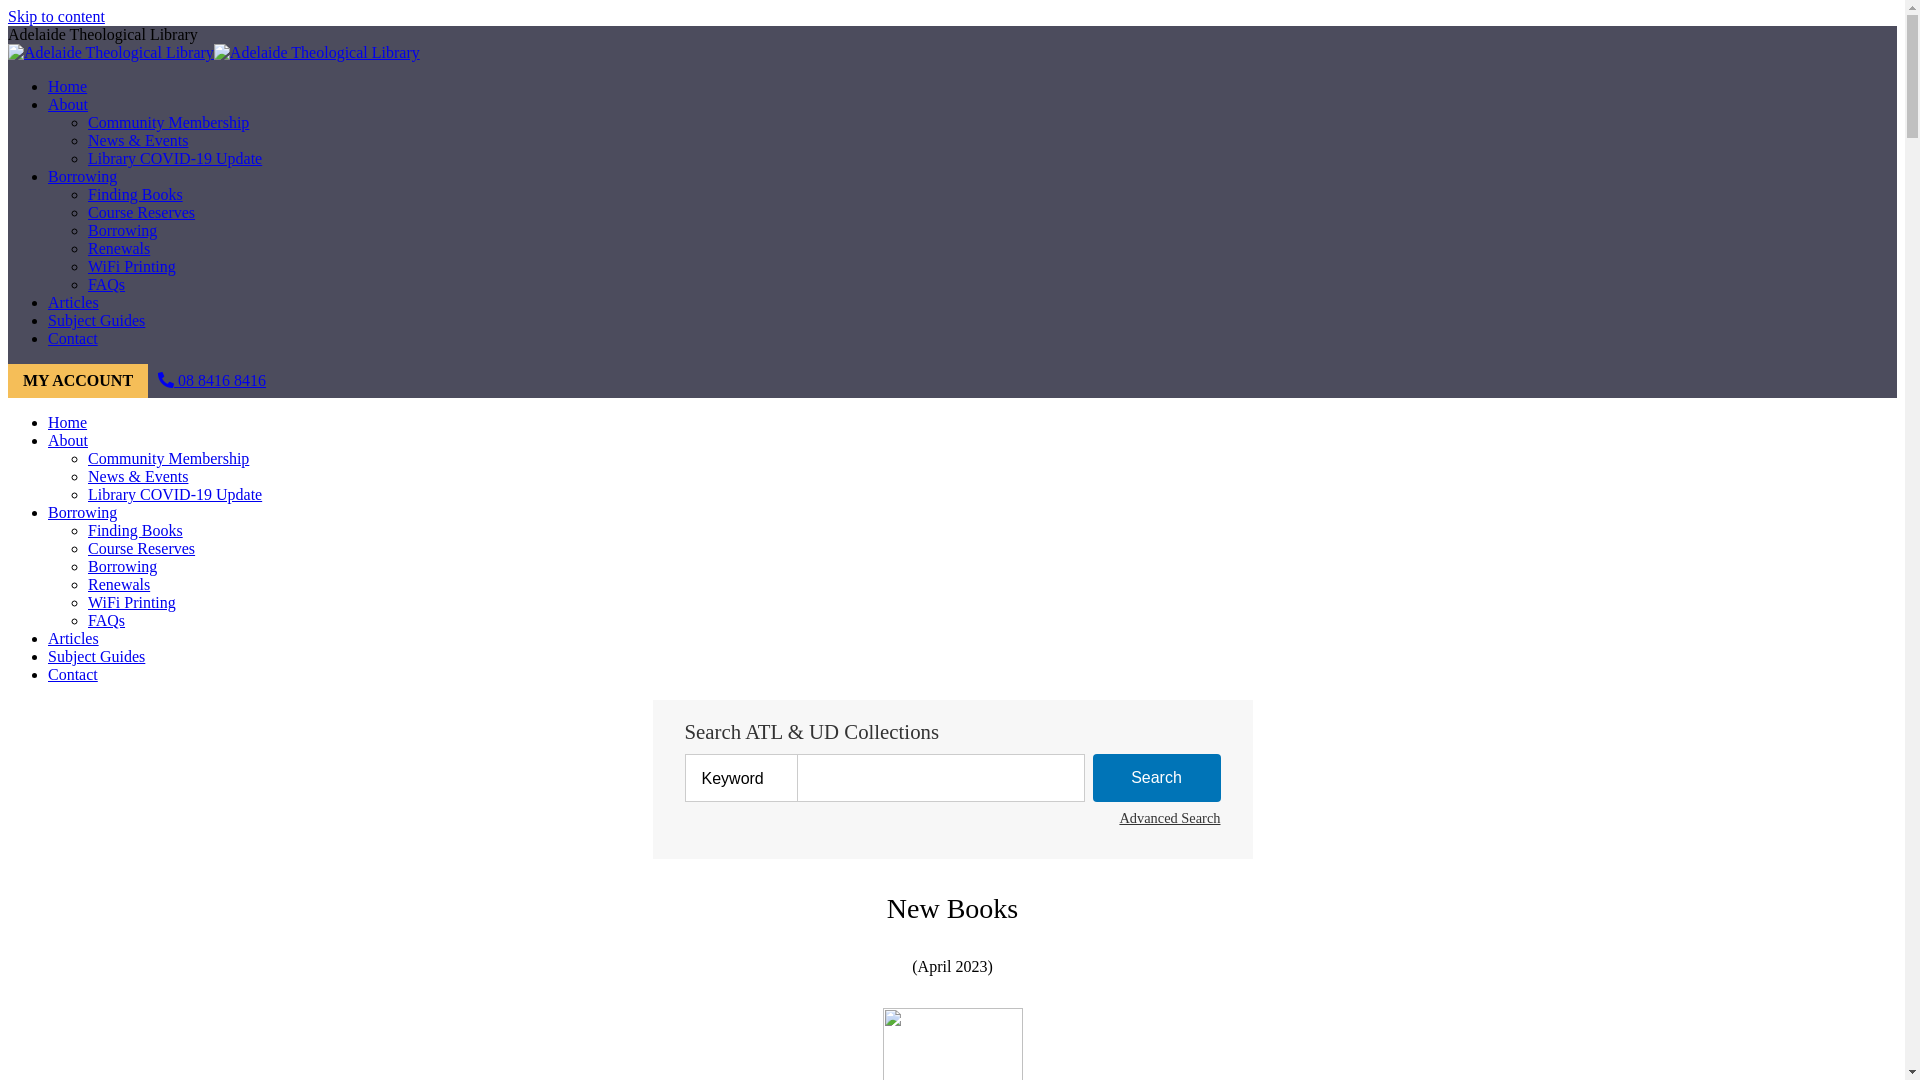 The height and width of the screenshot is (1080, 1920). Describe the element at coordinates (82, 512) in the screenshot. I see `Borrowing` at that location.